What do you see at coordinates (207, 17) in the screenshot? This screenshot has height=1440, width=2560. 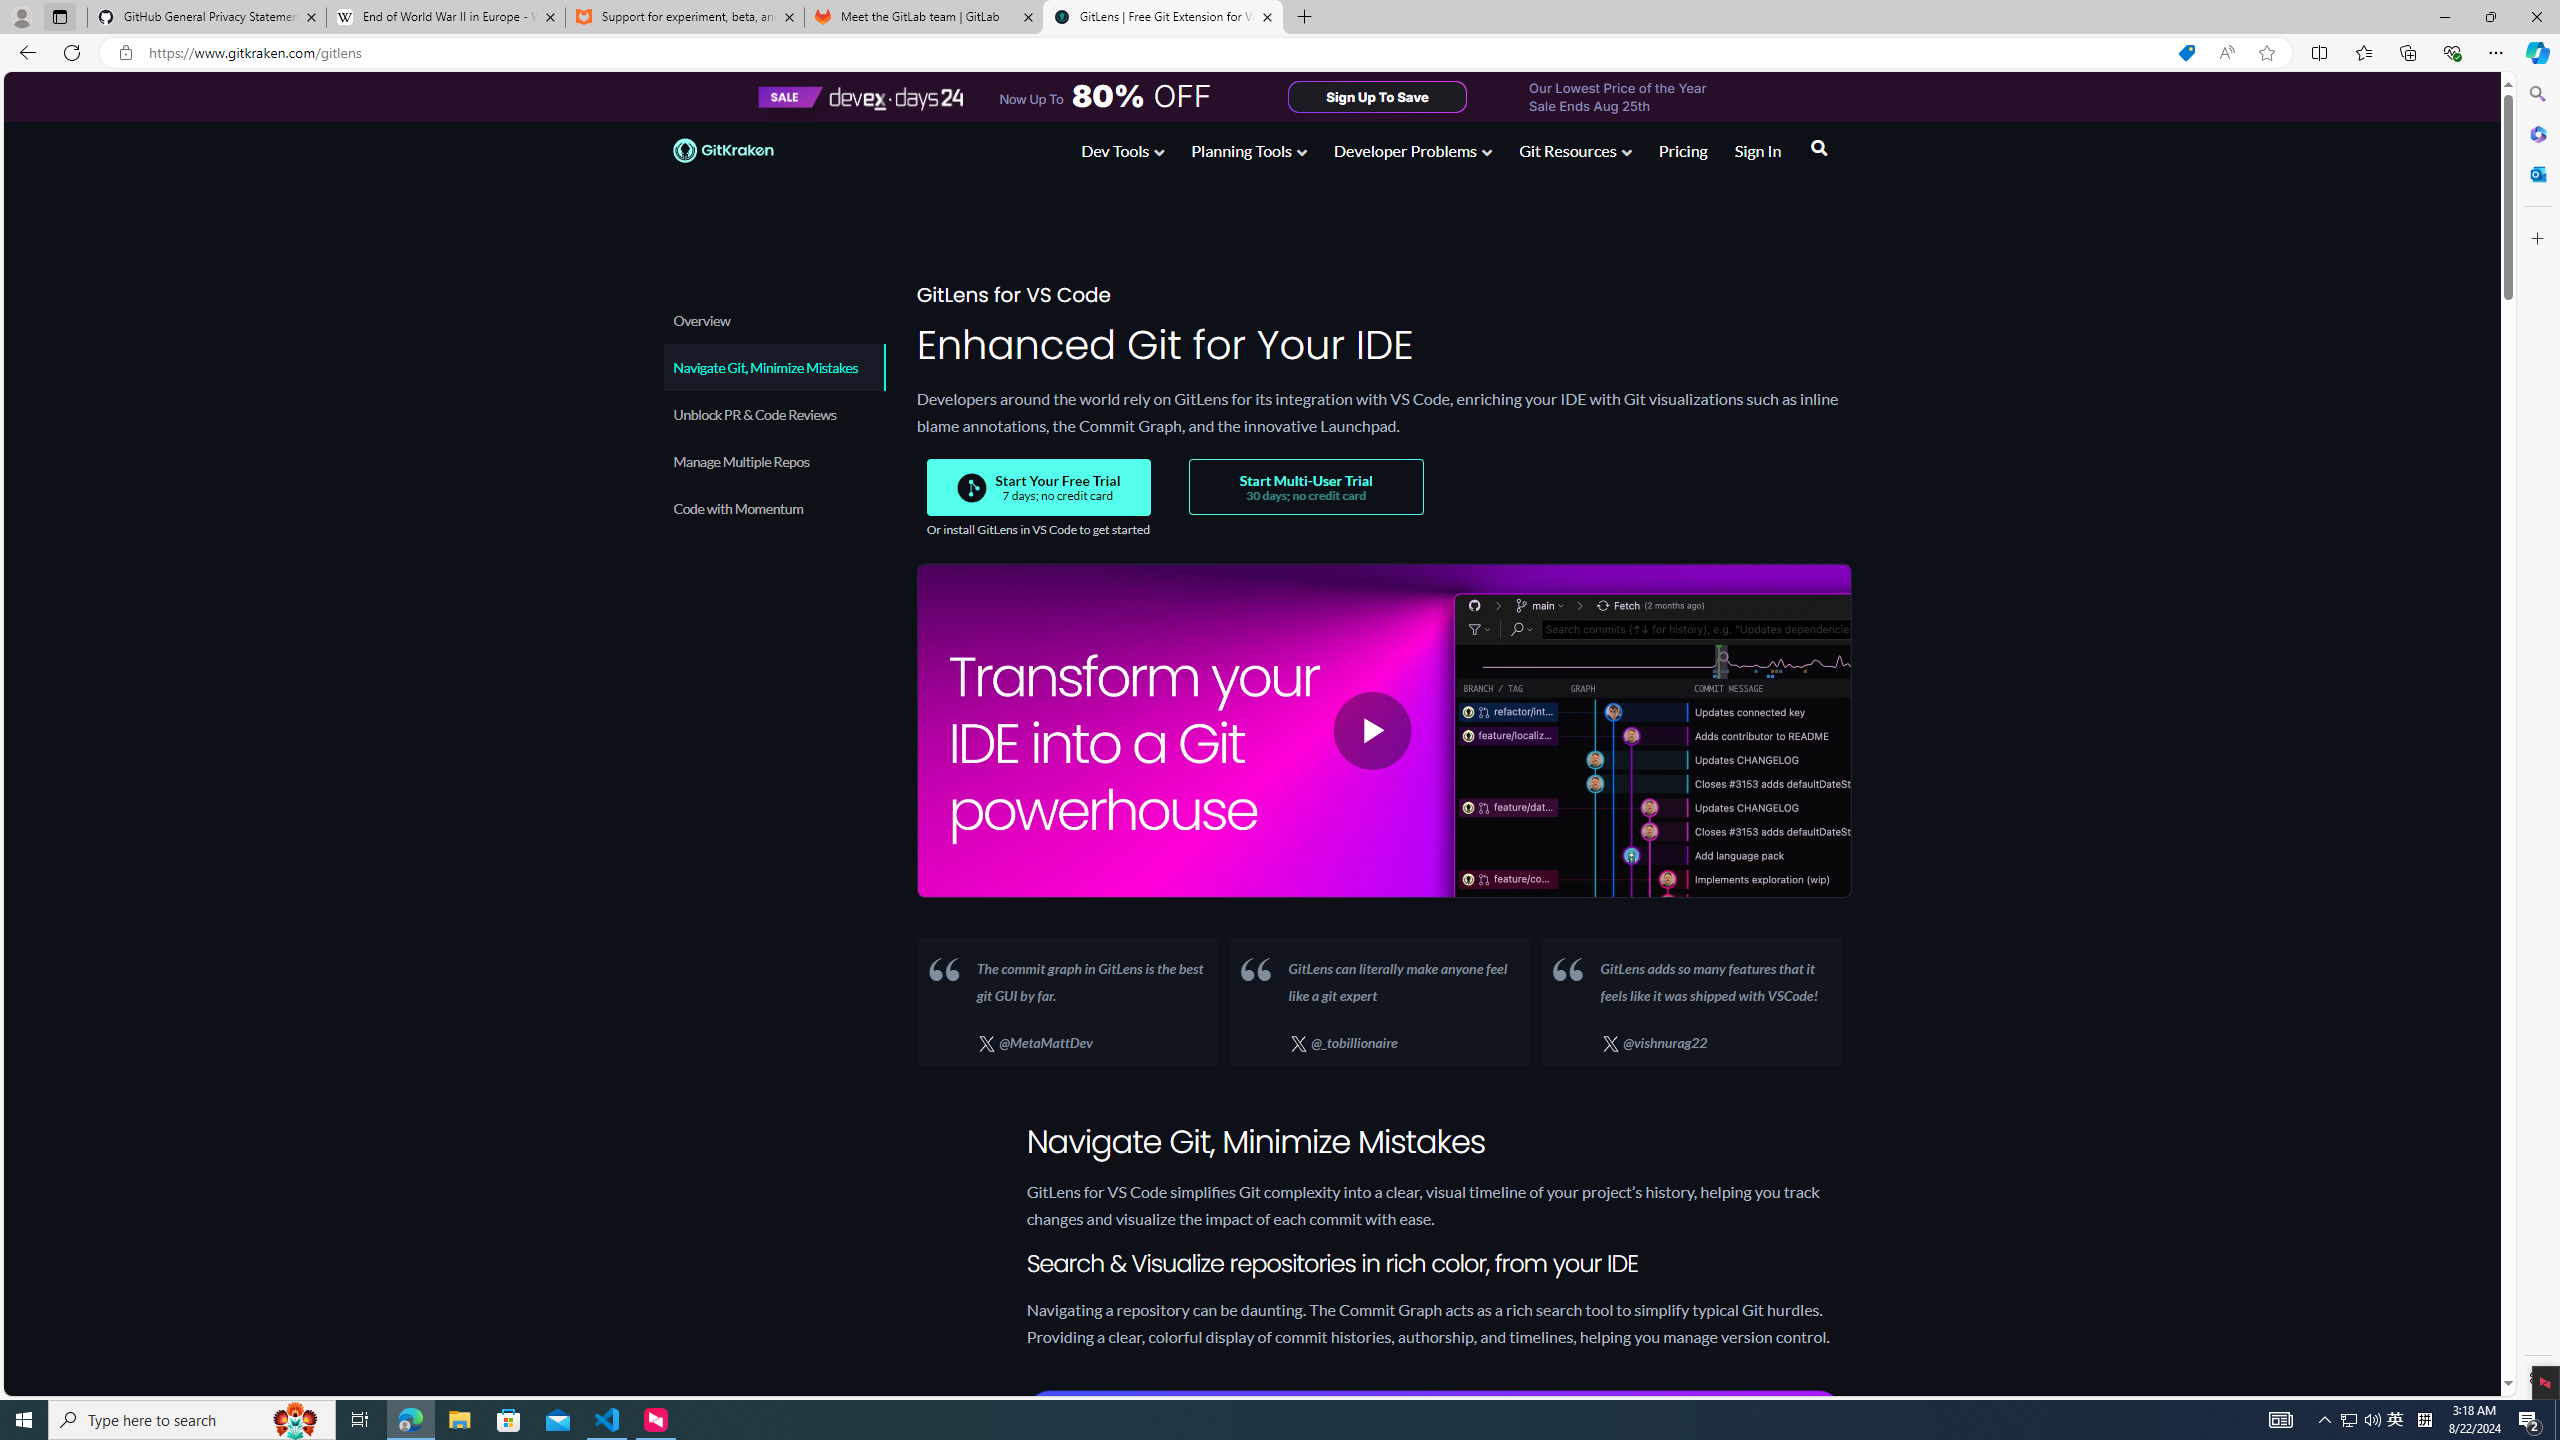 I see `GitHub General Privacy Statement - GitHub Docs` at bounding box center [207, 17].